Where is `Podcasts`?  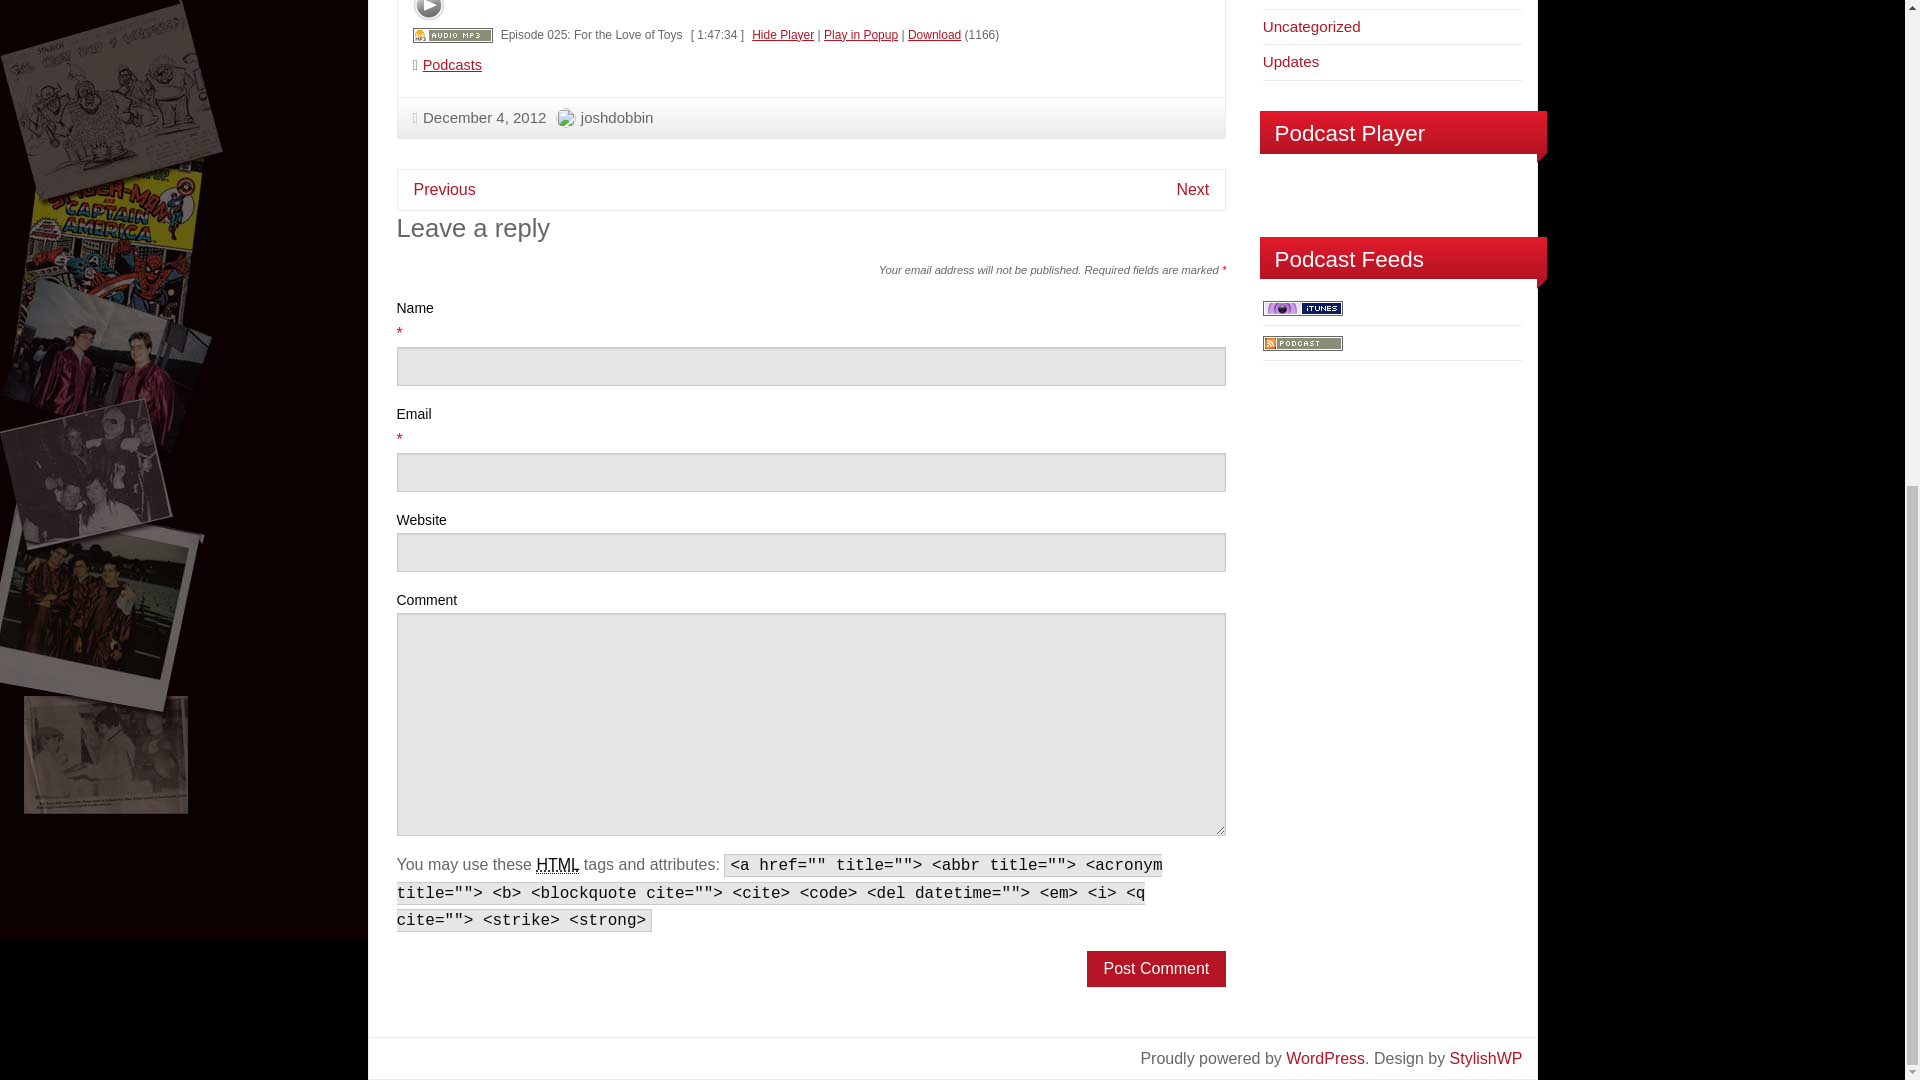
Podcasts is located at coordinates (452, 65).